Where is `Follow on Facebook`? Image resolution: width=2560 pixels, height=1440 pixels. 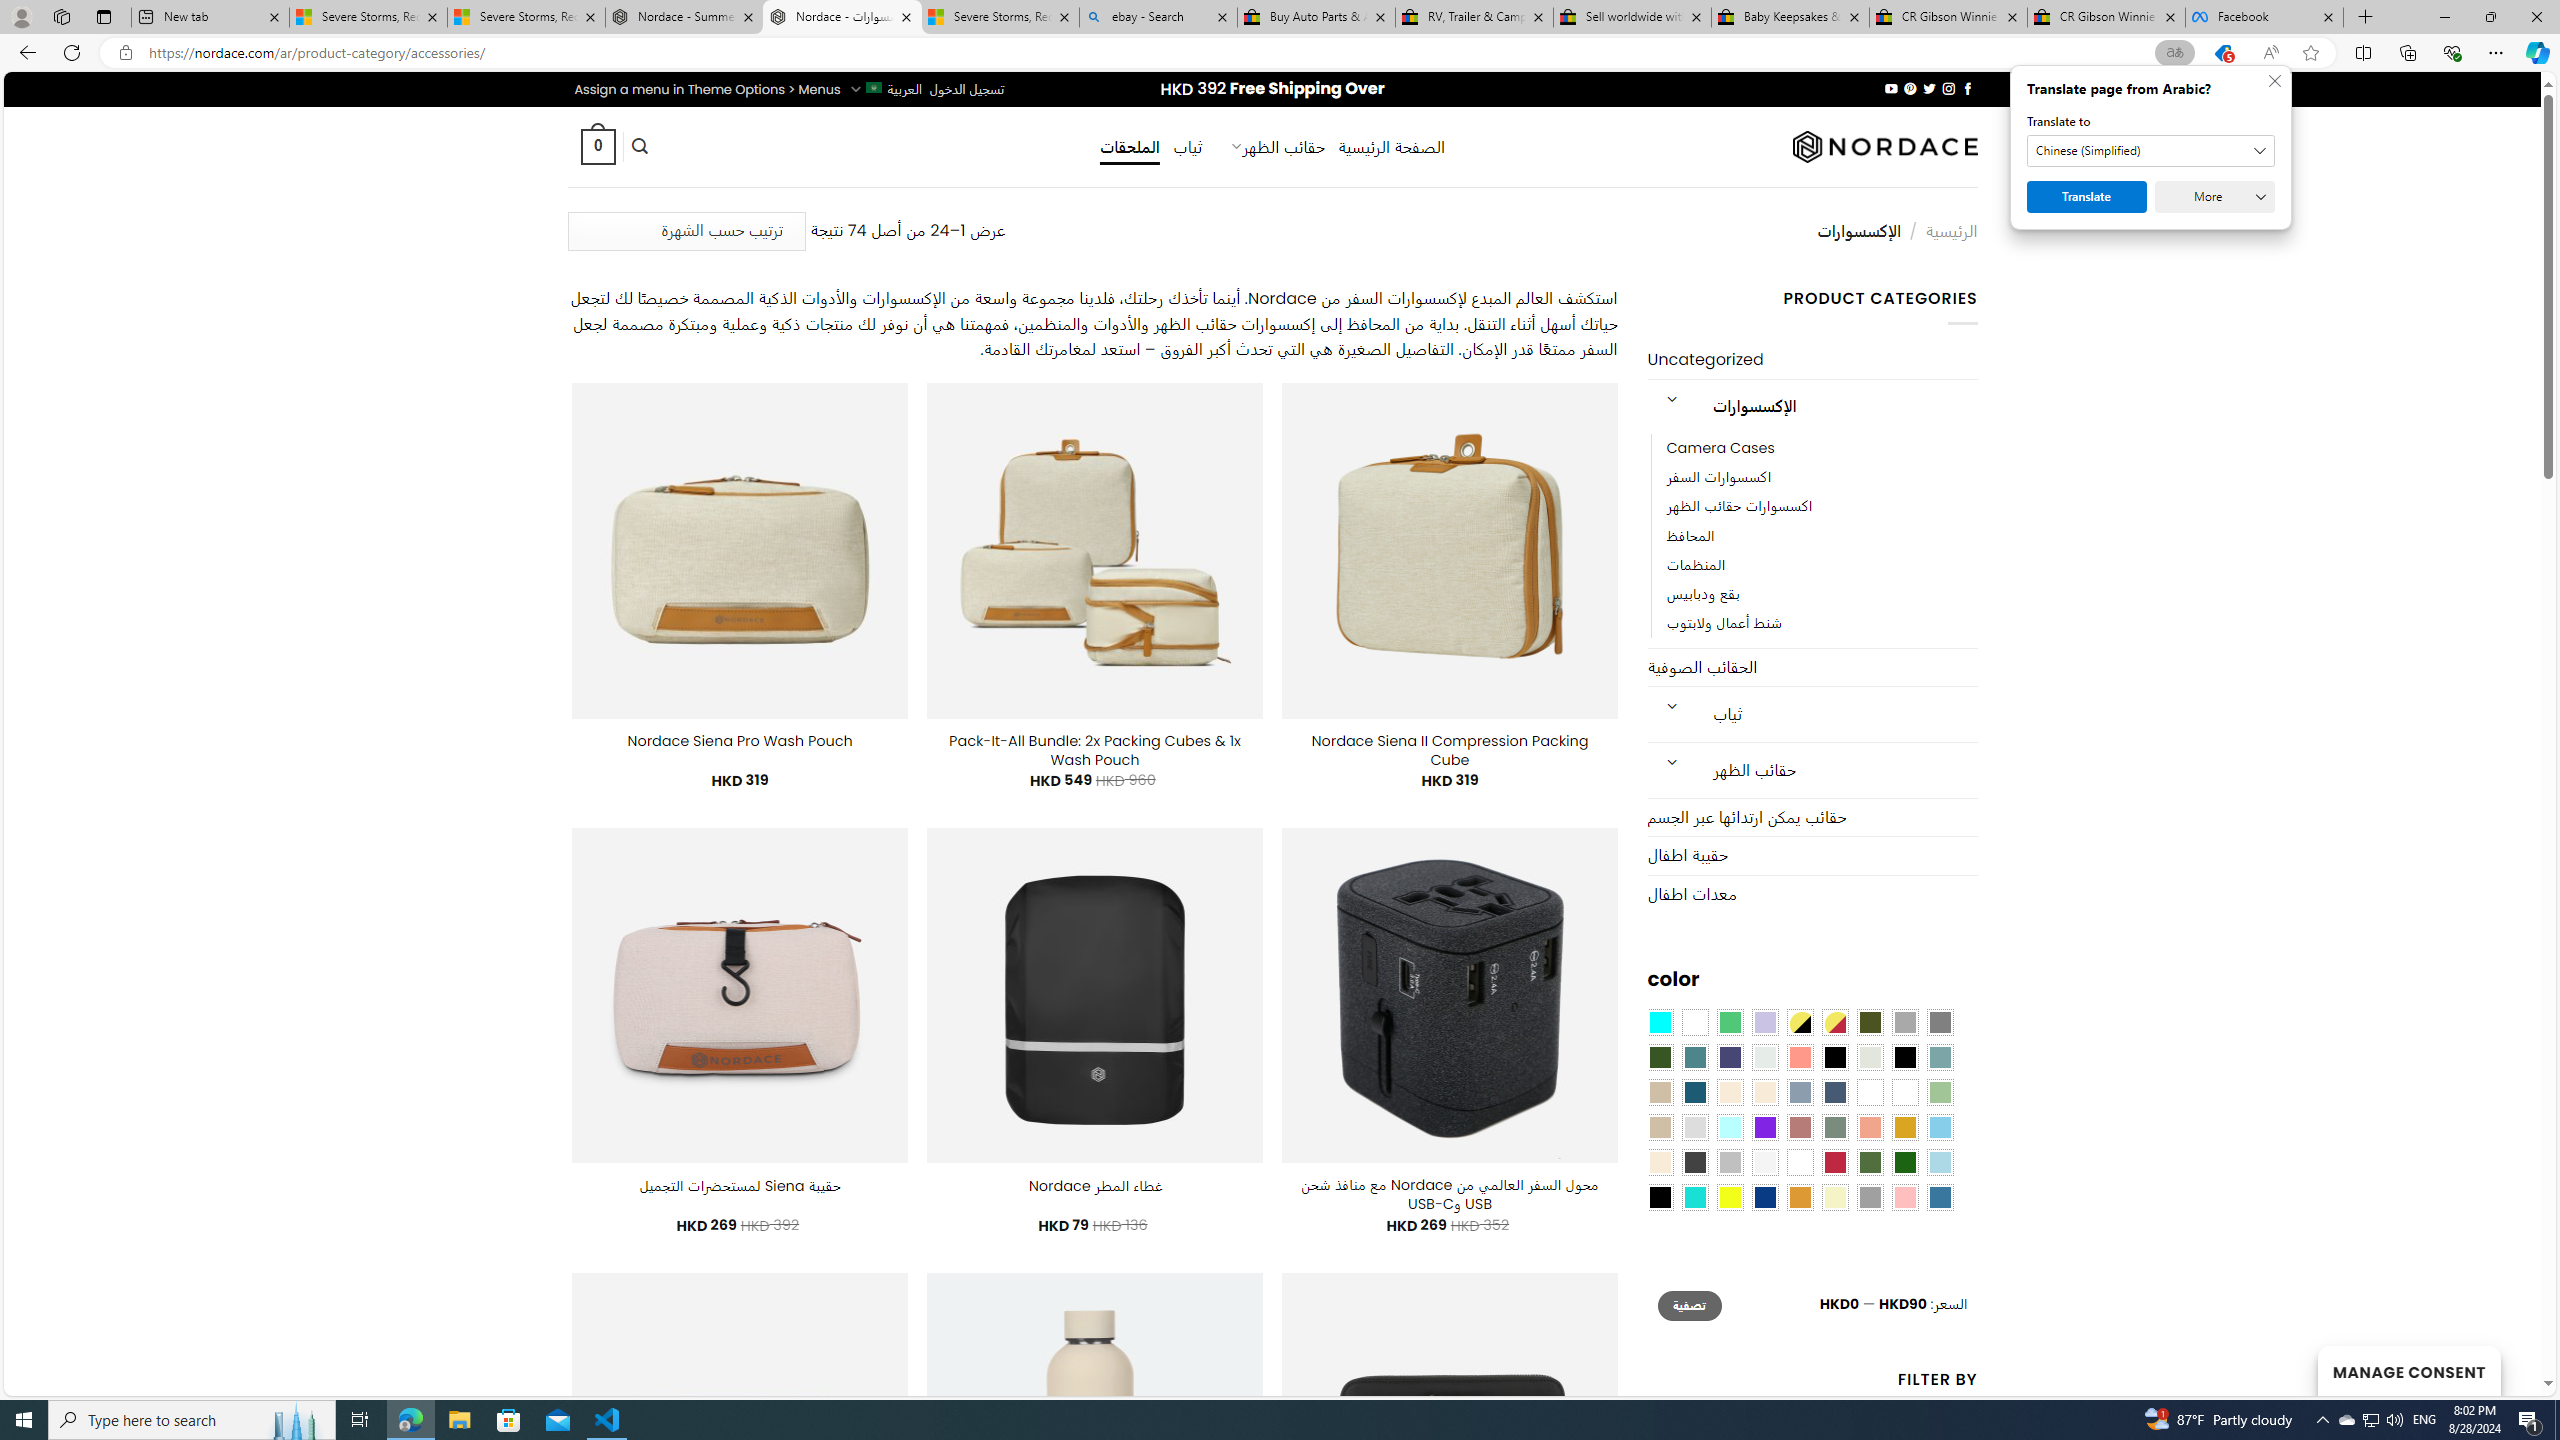 Follow on Facebook is located at coordinates (1966, 88).